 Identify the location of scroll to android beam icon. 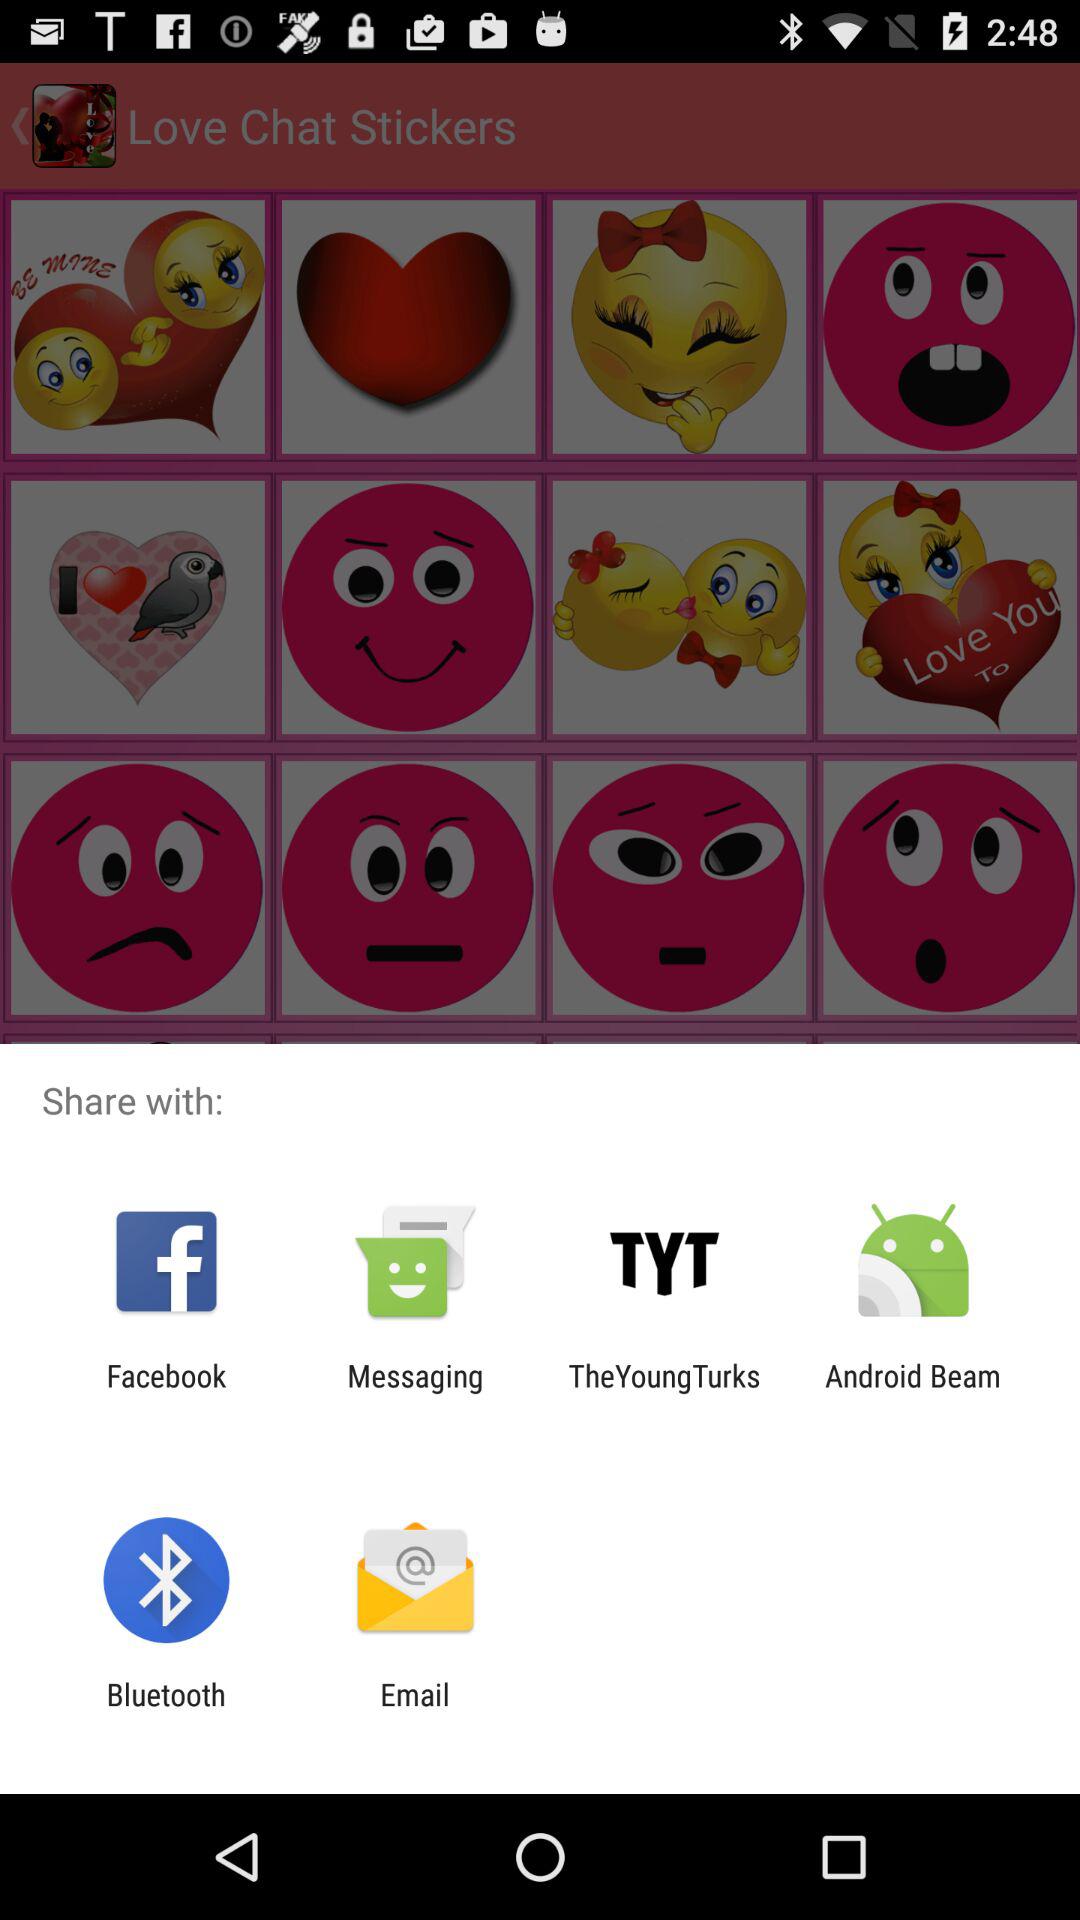
(913, 1393).